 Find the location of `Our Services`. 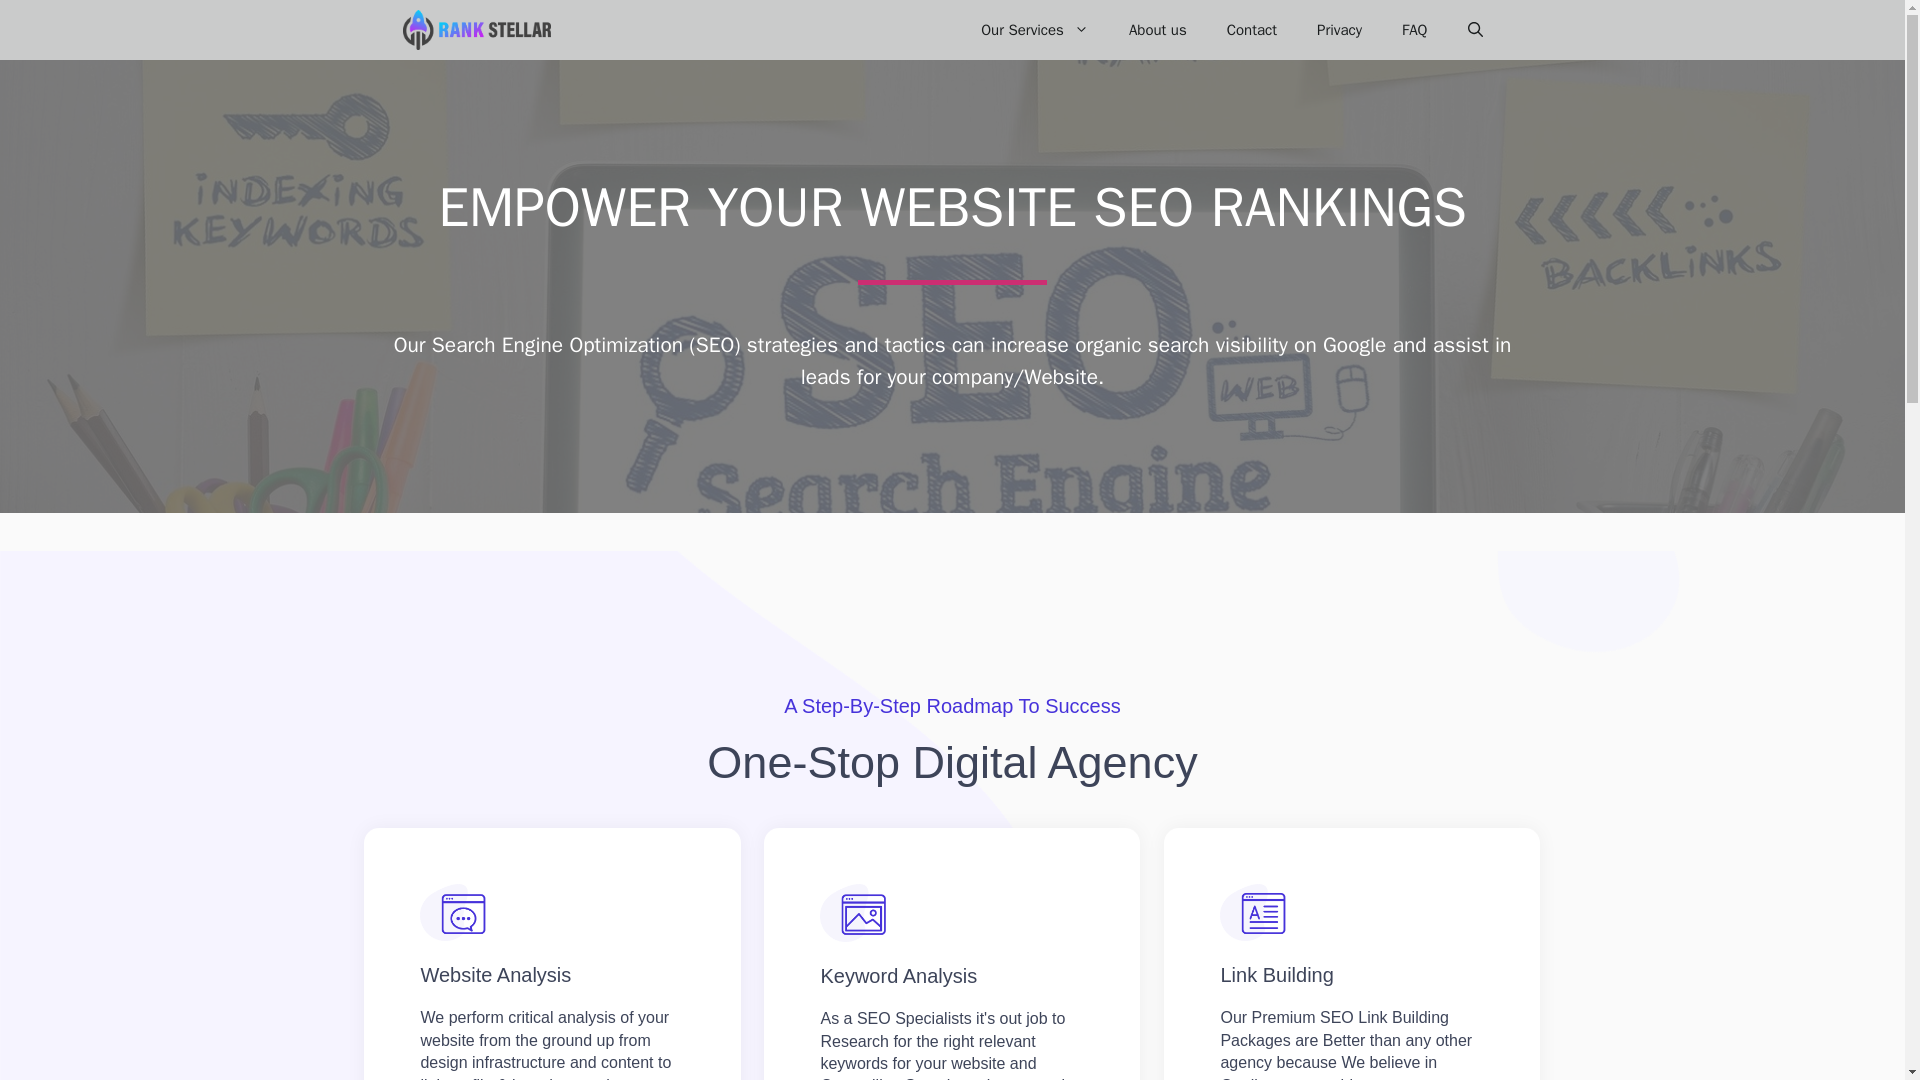

Our Services is located at coordinates (1035, 30).